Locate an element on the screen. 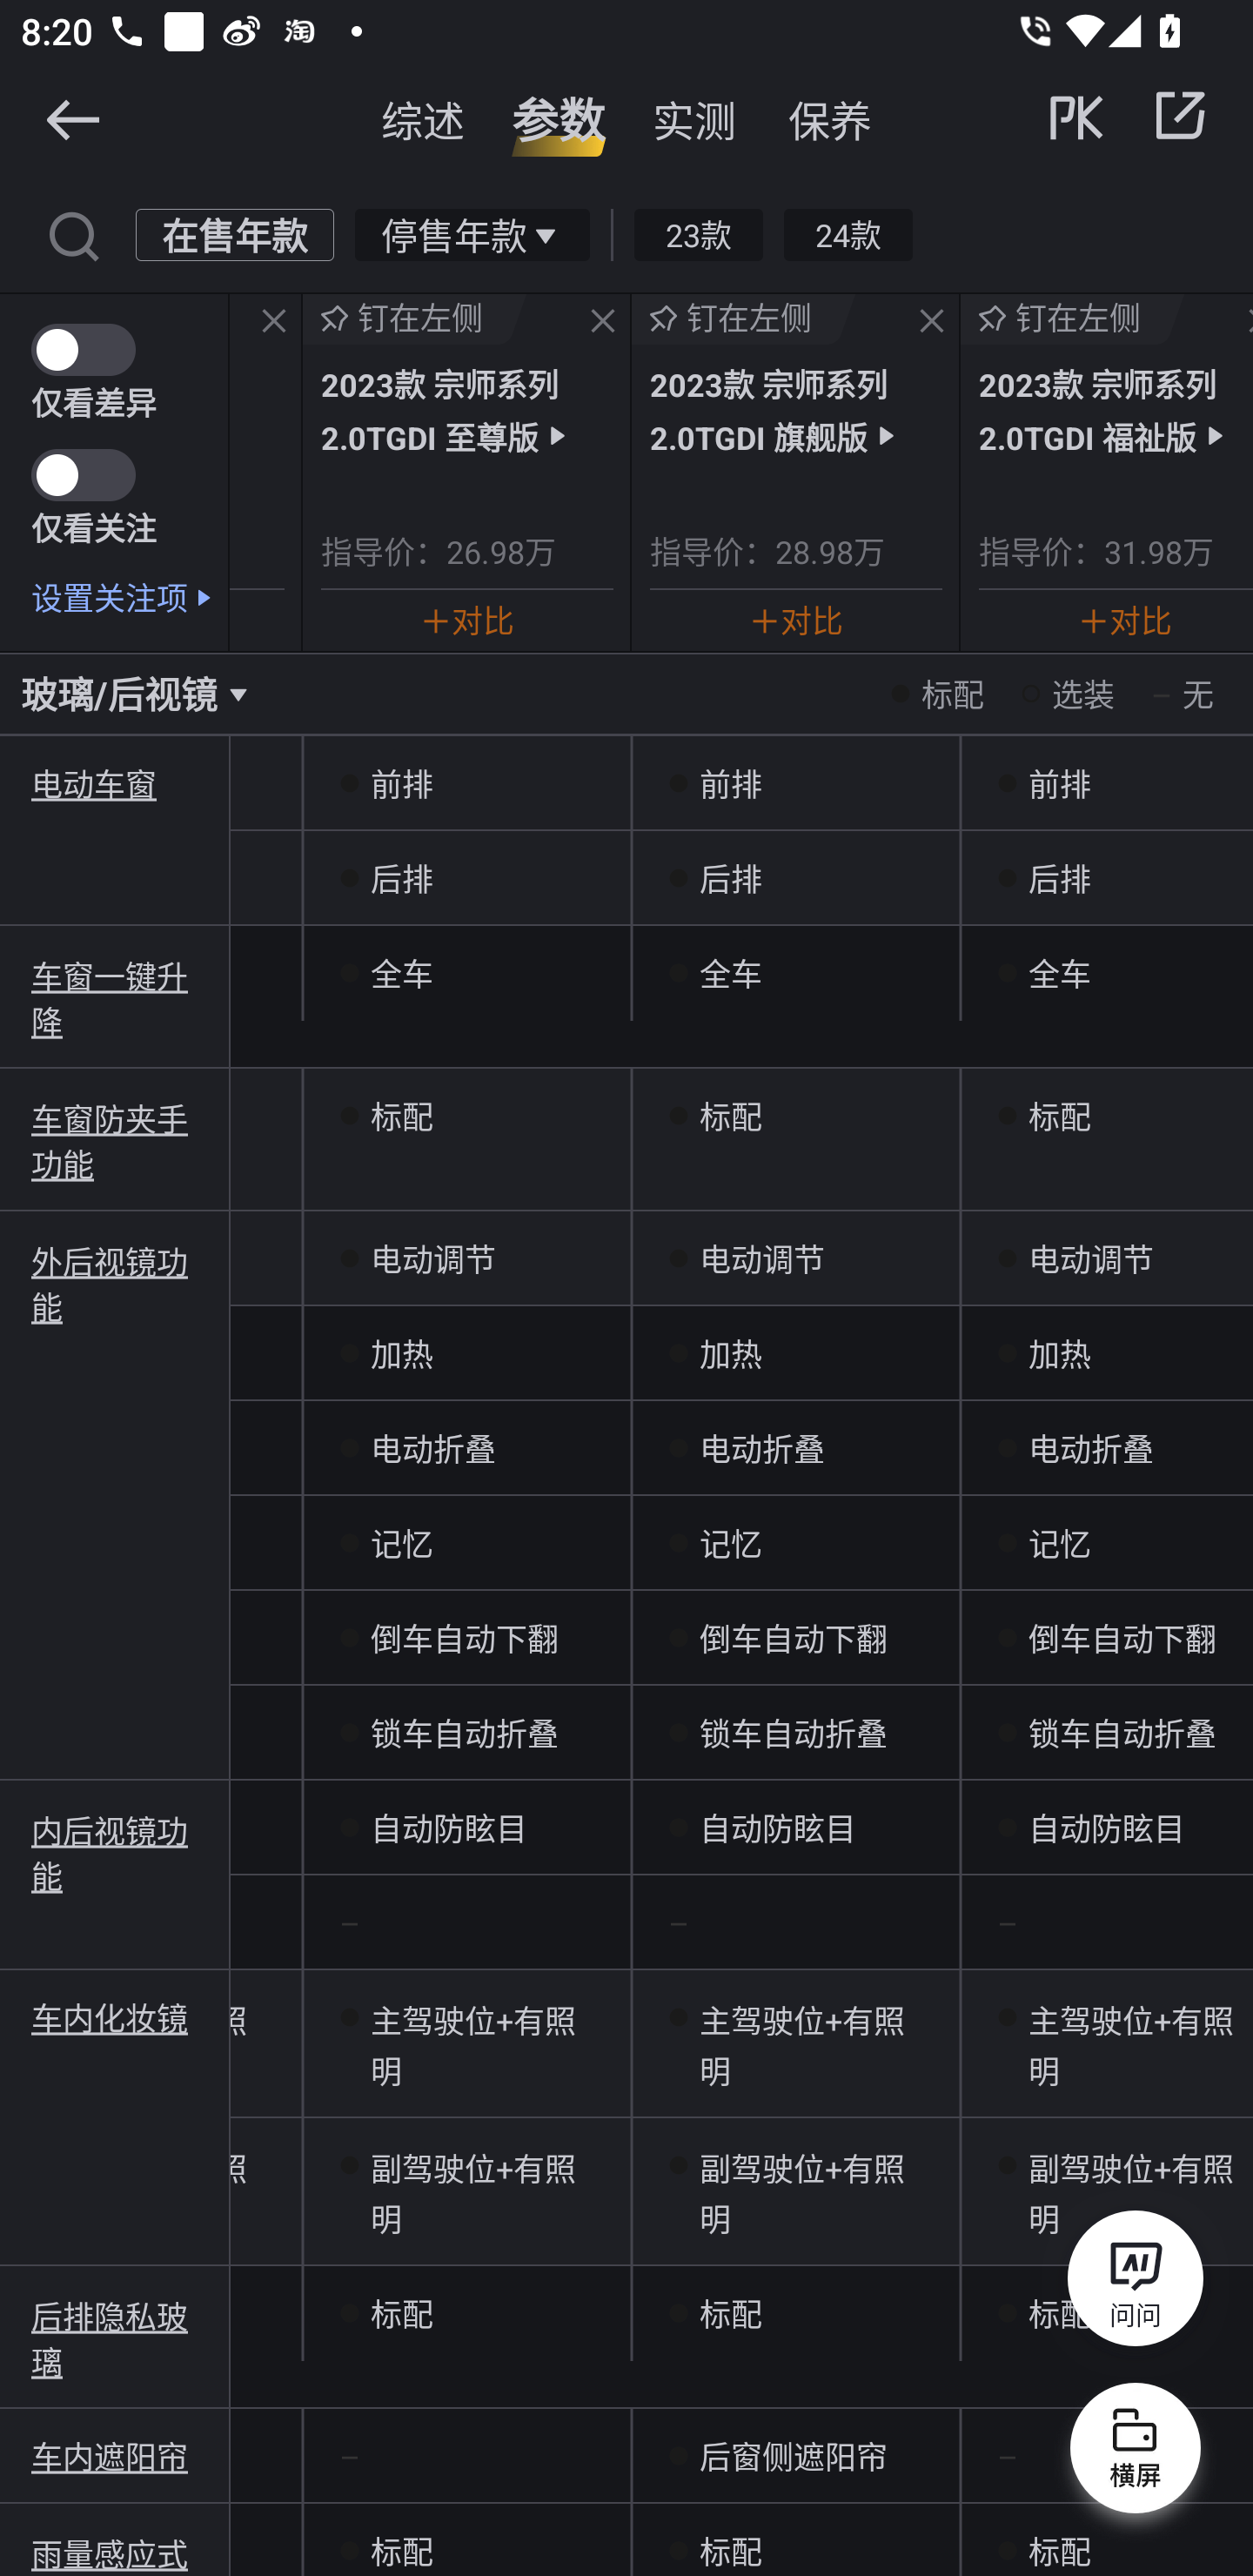 The width and height of the screenshot is (1253, 2576).  is located at coordinates (602, 322).